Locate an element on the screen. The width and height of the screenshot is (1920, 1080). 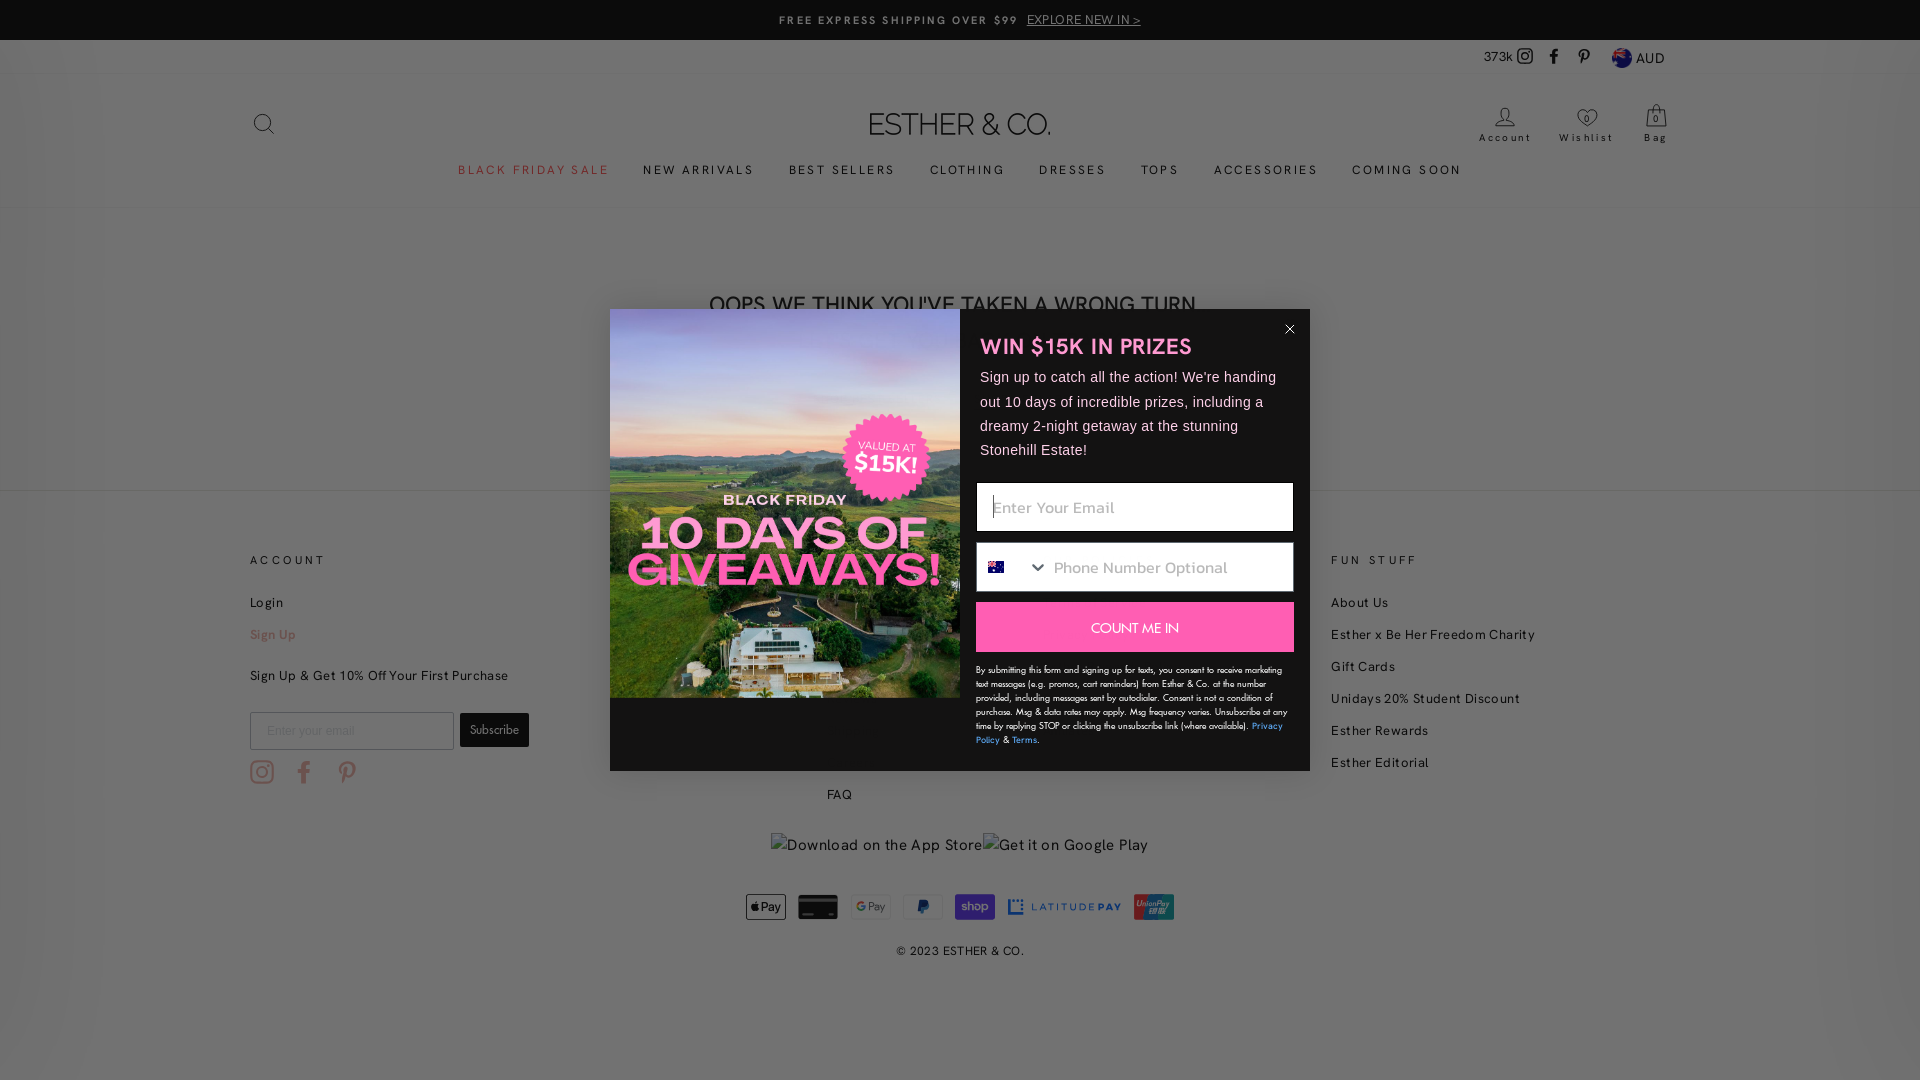
AUD is located at coordinates (1638, 57).